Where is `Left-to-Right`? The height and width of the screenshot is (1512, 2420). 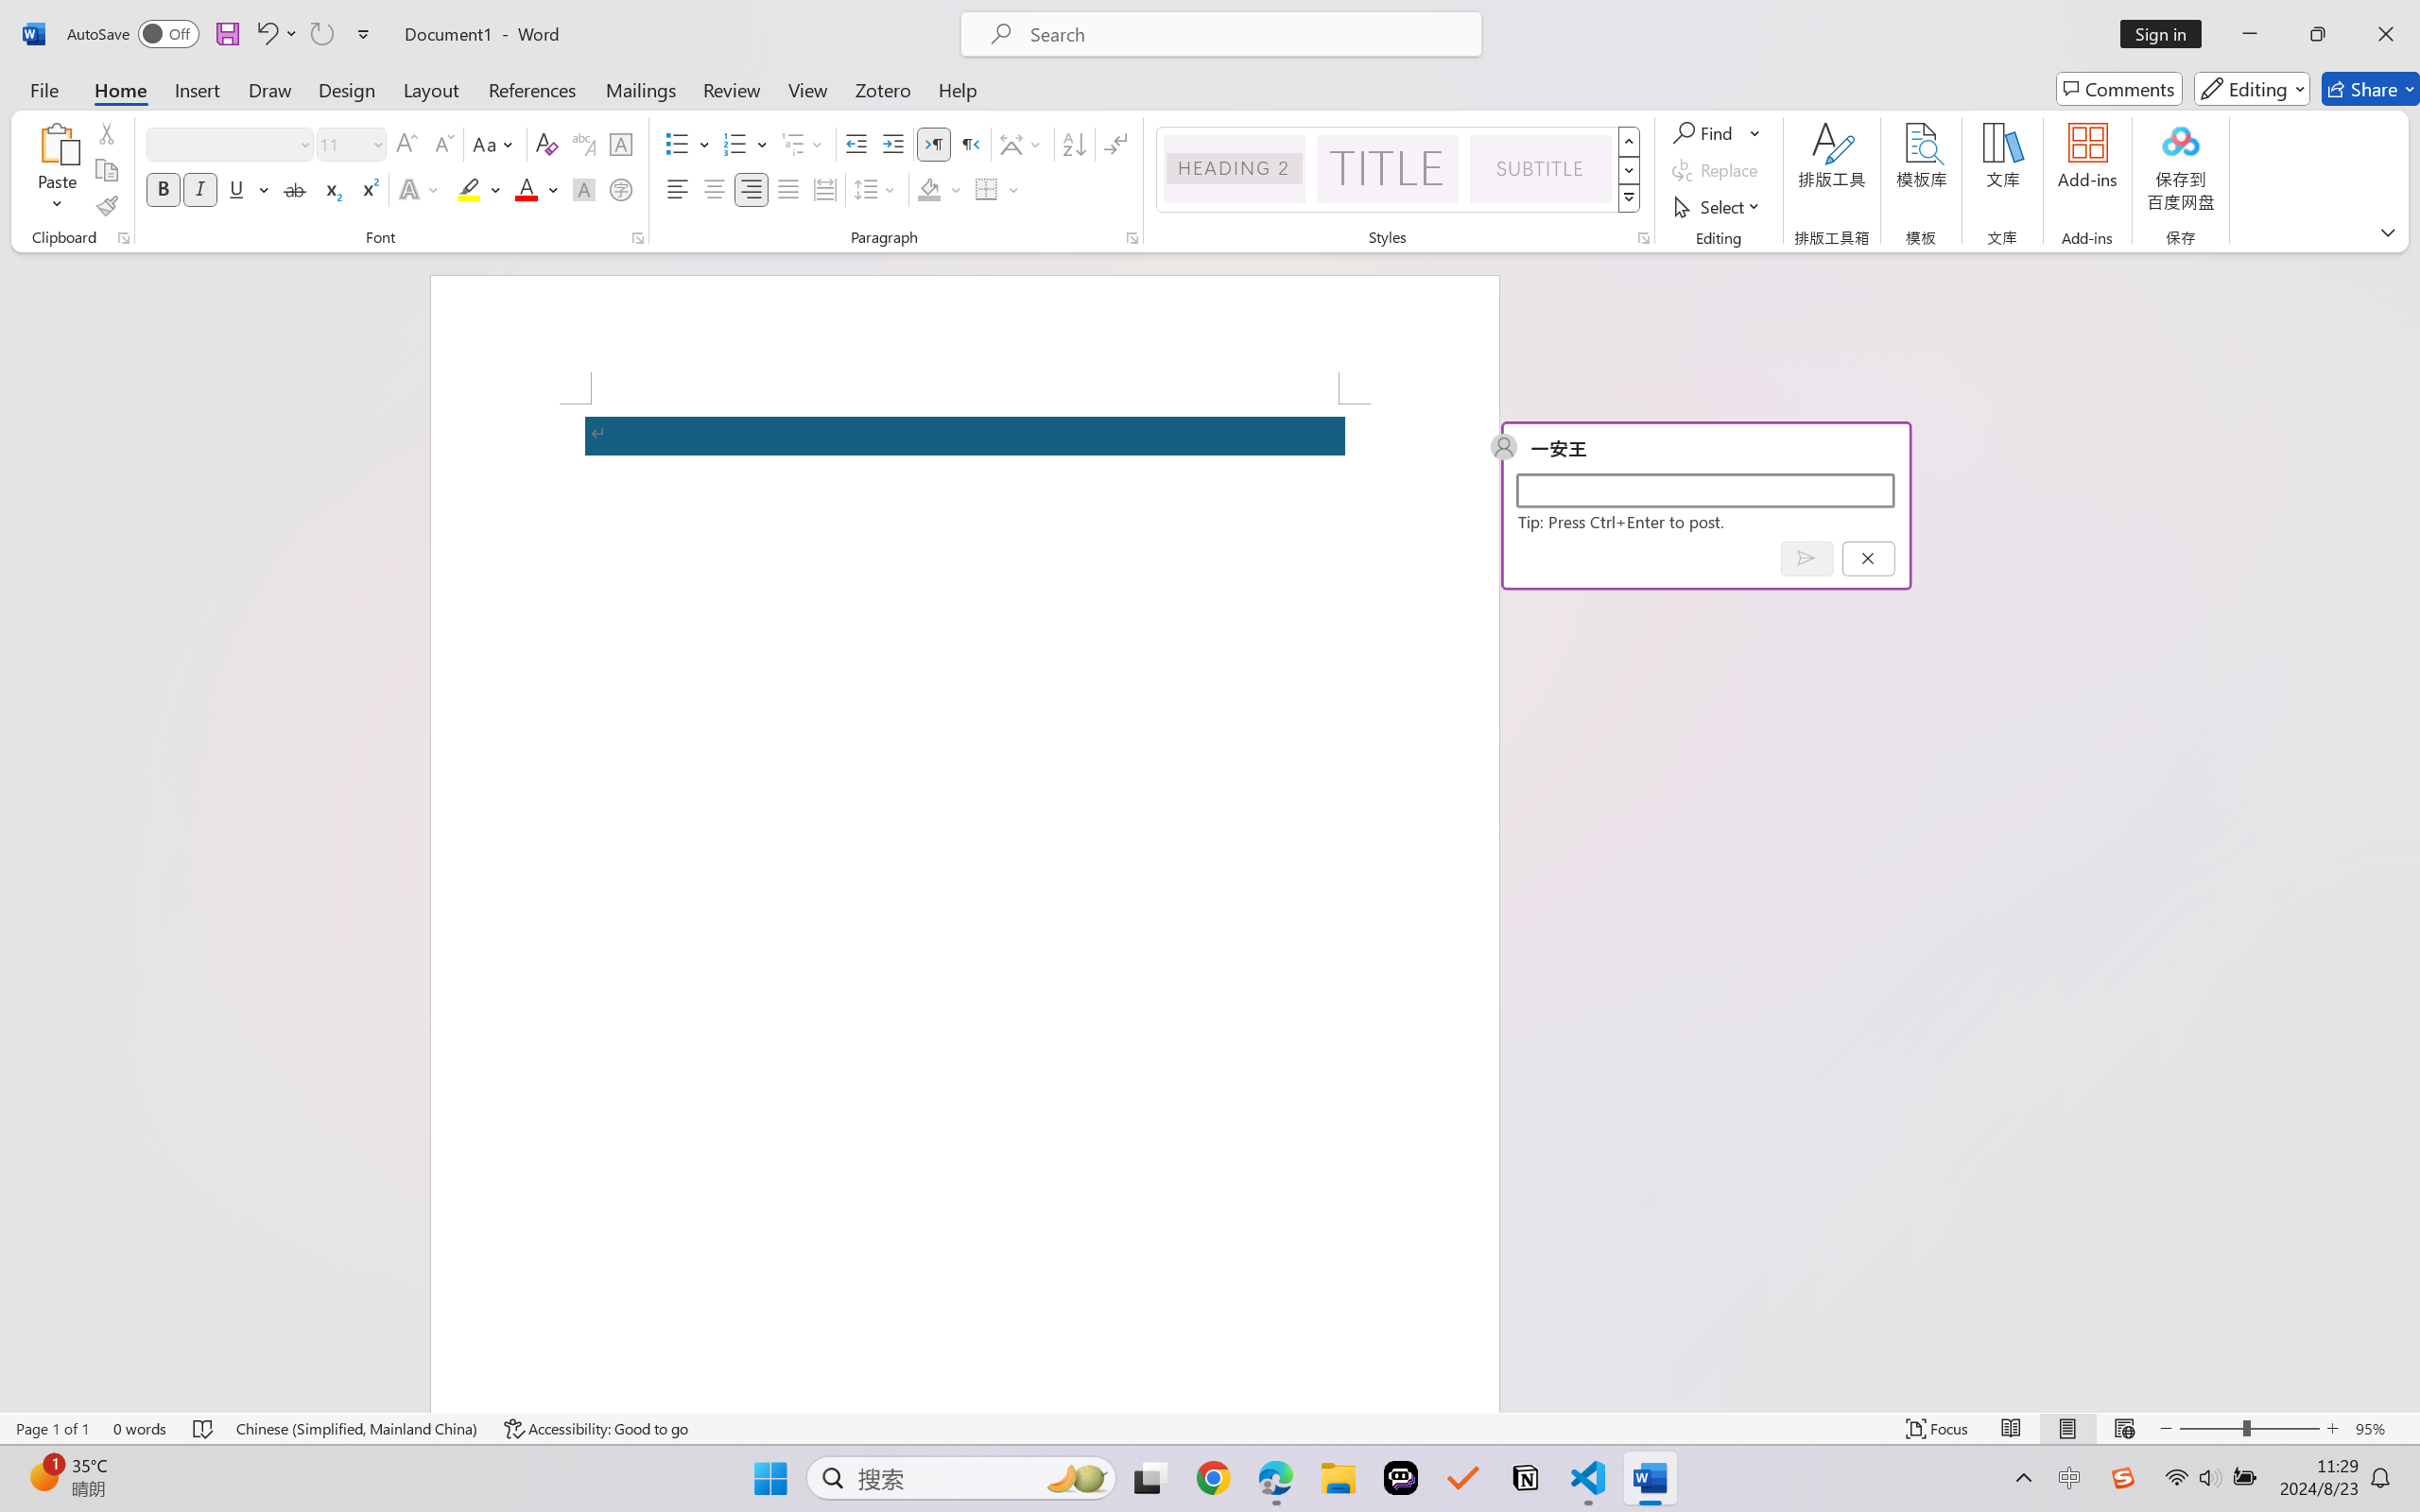
Left-to-Right is located at coordinates (934, 144).